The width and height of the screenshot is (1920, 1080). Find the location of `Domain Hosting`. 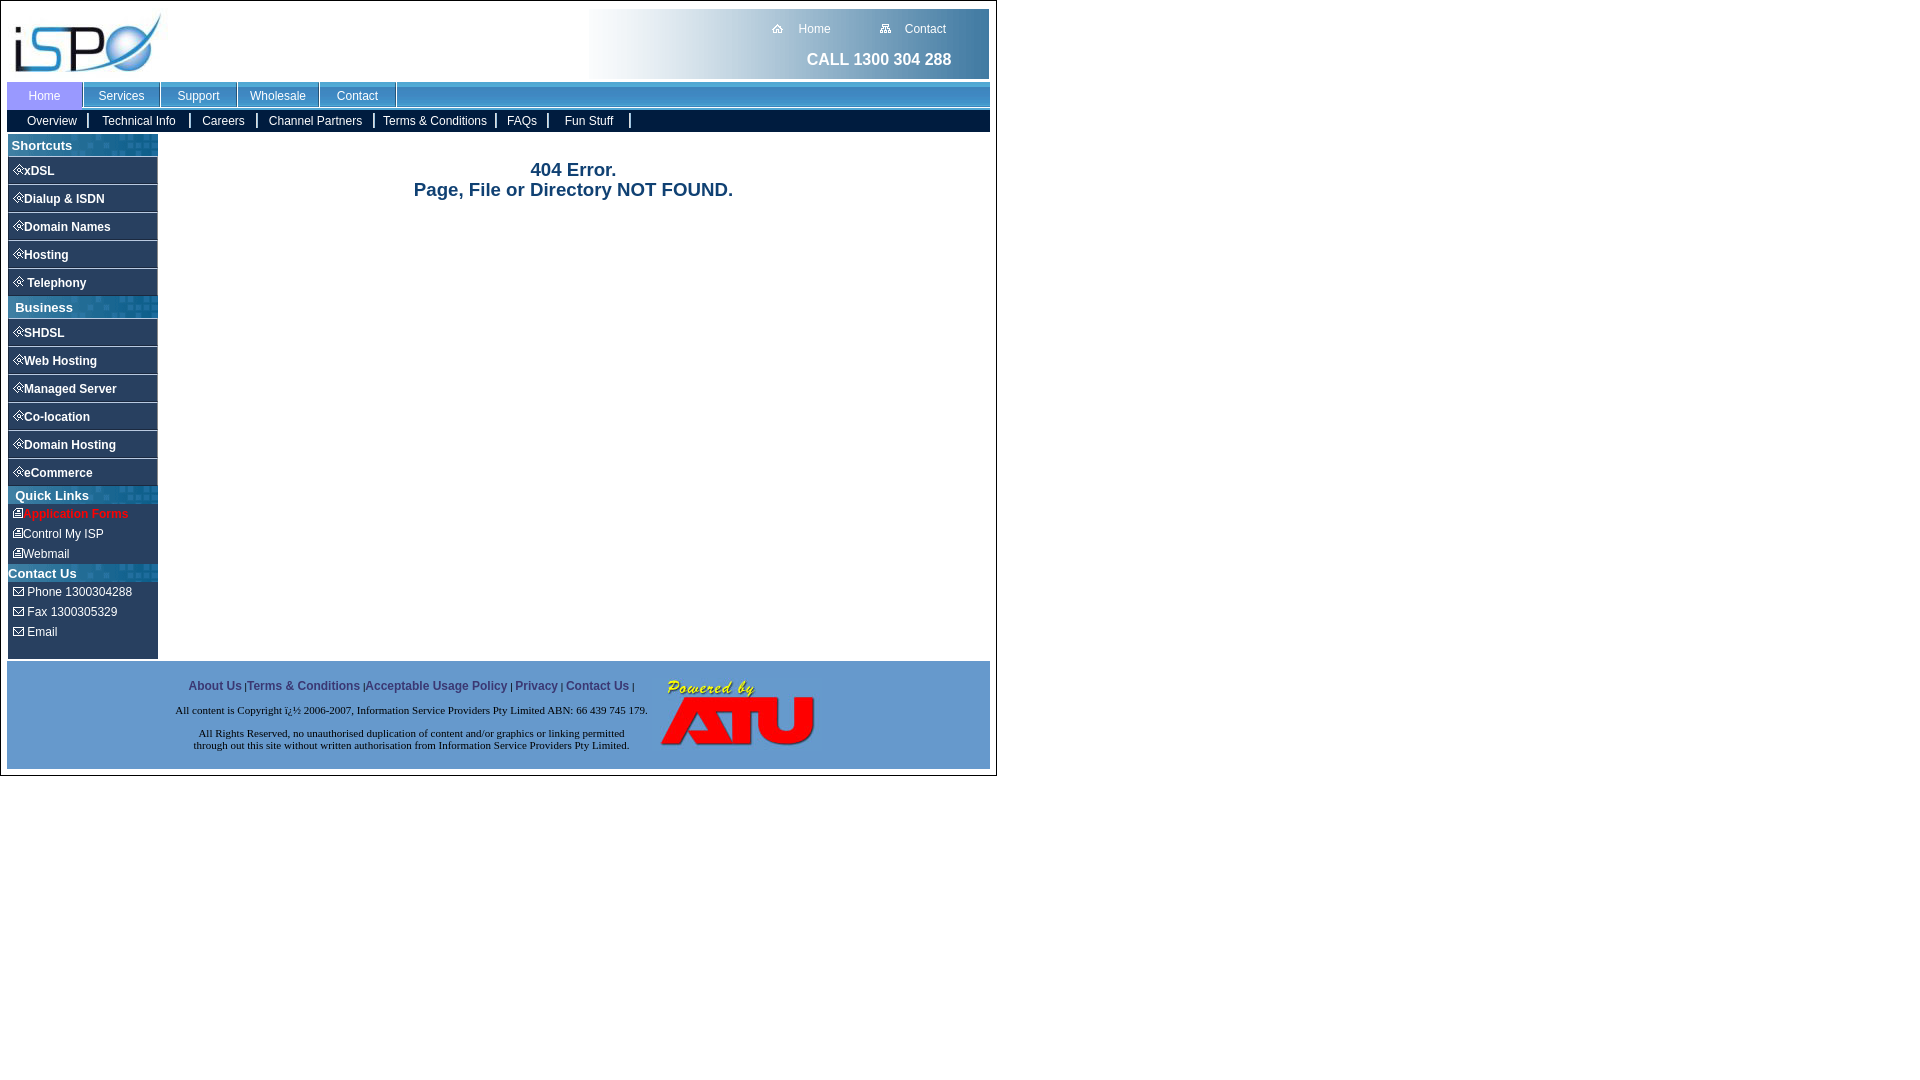

Domain Hosting is located at coordinates (64, 445).